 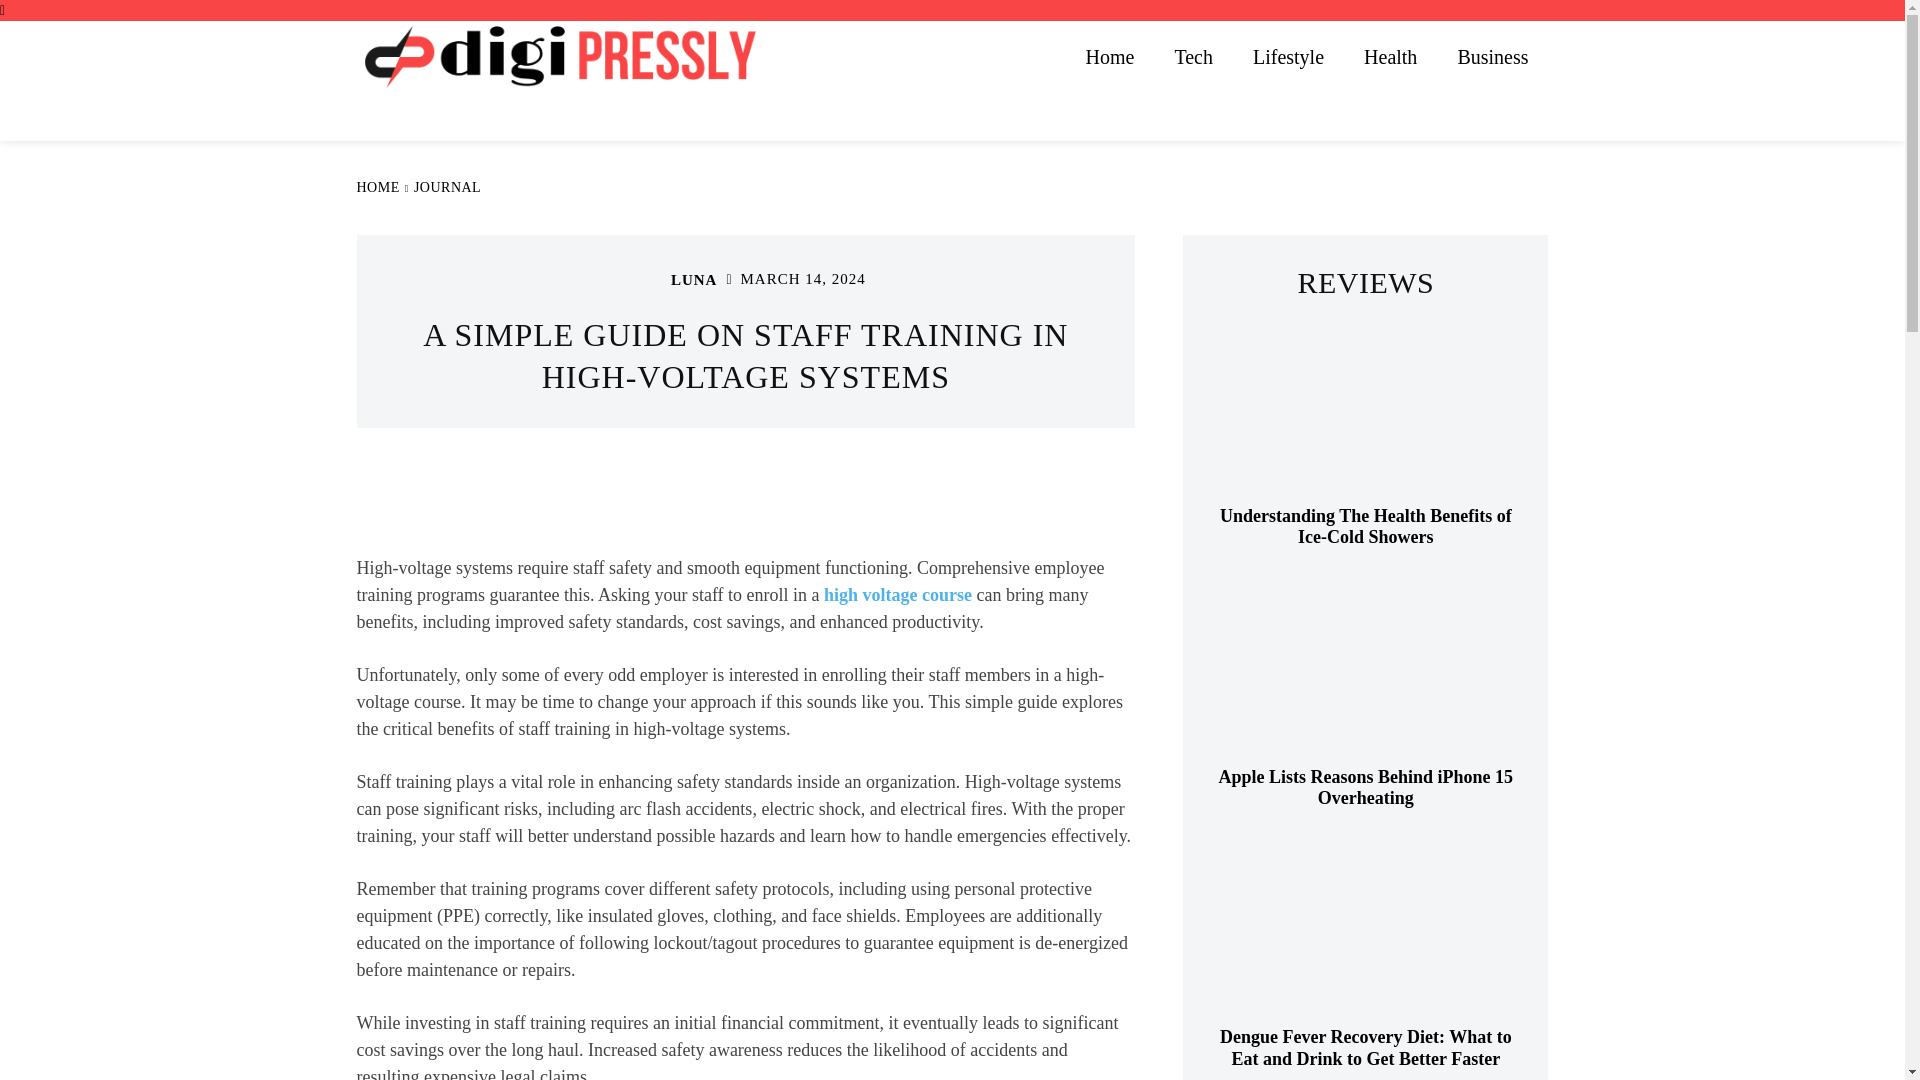 I want to click on Home, so click(x=1110, y=56).